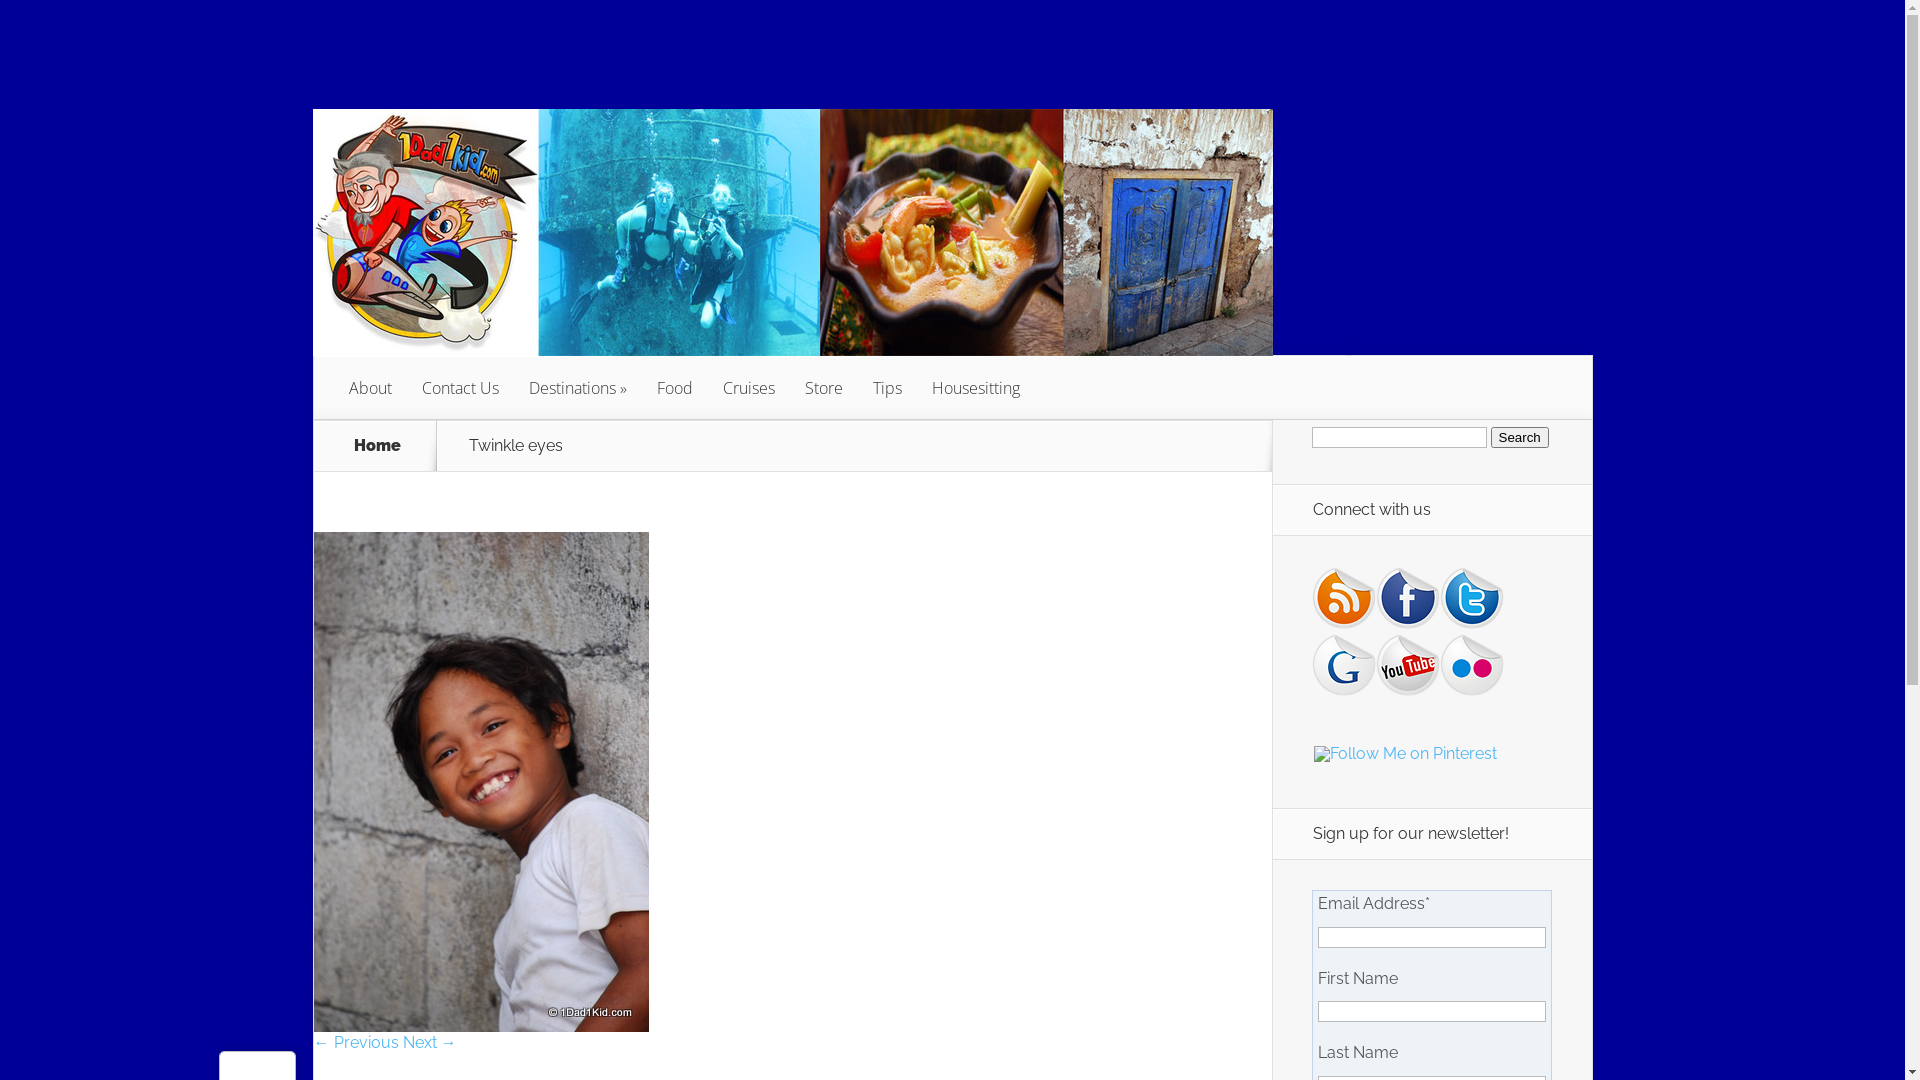 This screenshot has height=1080, width=1920. I want to click on Facebook, so click(1408, 598).